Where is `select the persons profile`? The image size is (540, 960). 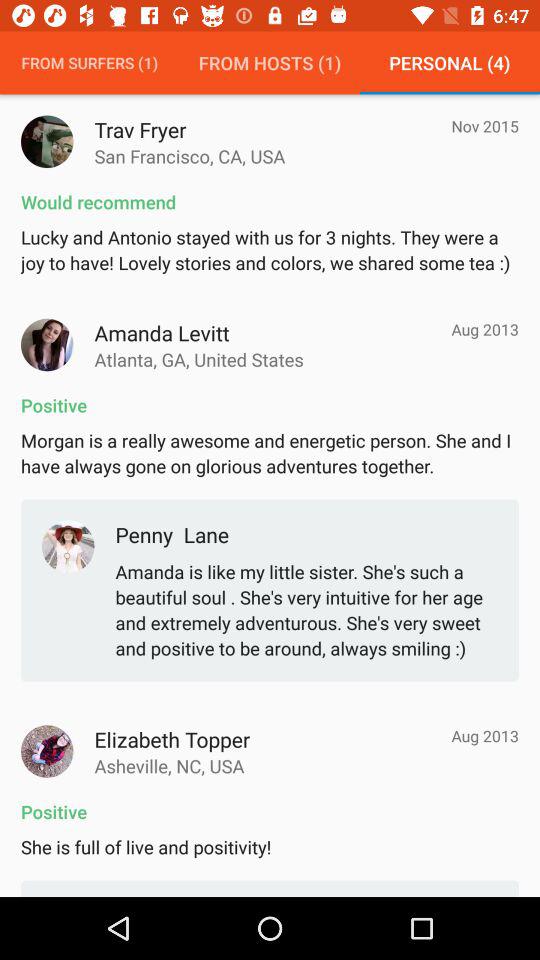
select the persons profile is located at coordinates (47, 344).